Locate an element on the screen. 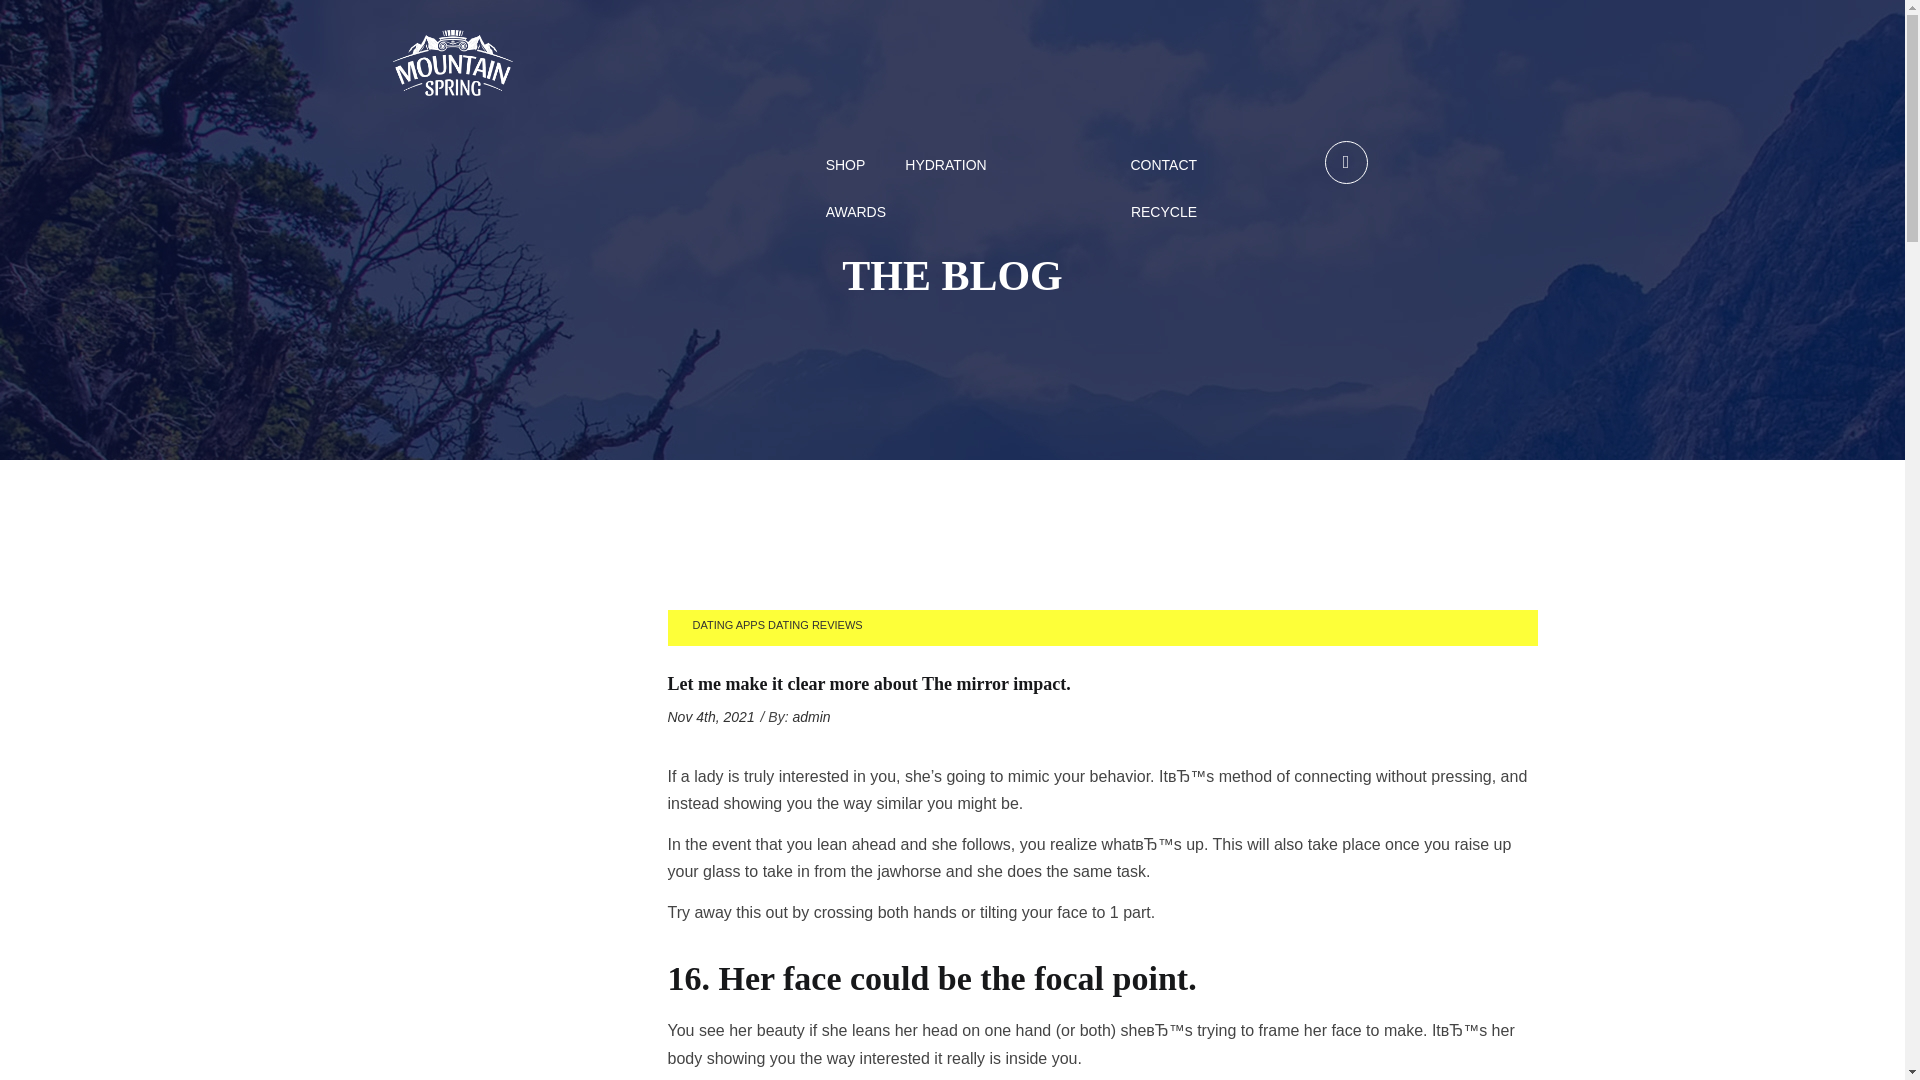 This screenshot has height=1080, width=1920. RECYCLE is located at coordinates (1163, 212).